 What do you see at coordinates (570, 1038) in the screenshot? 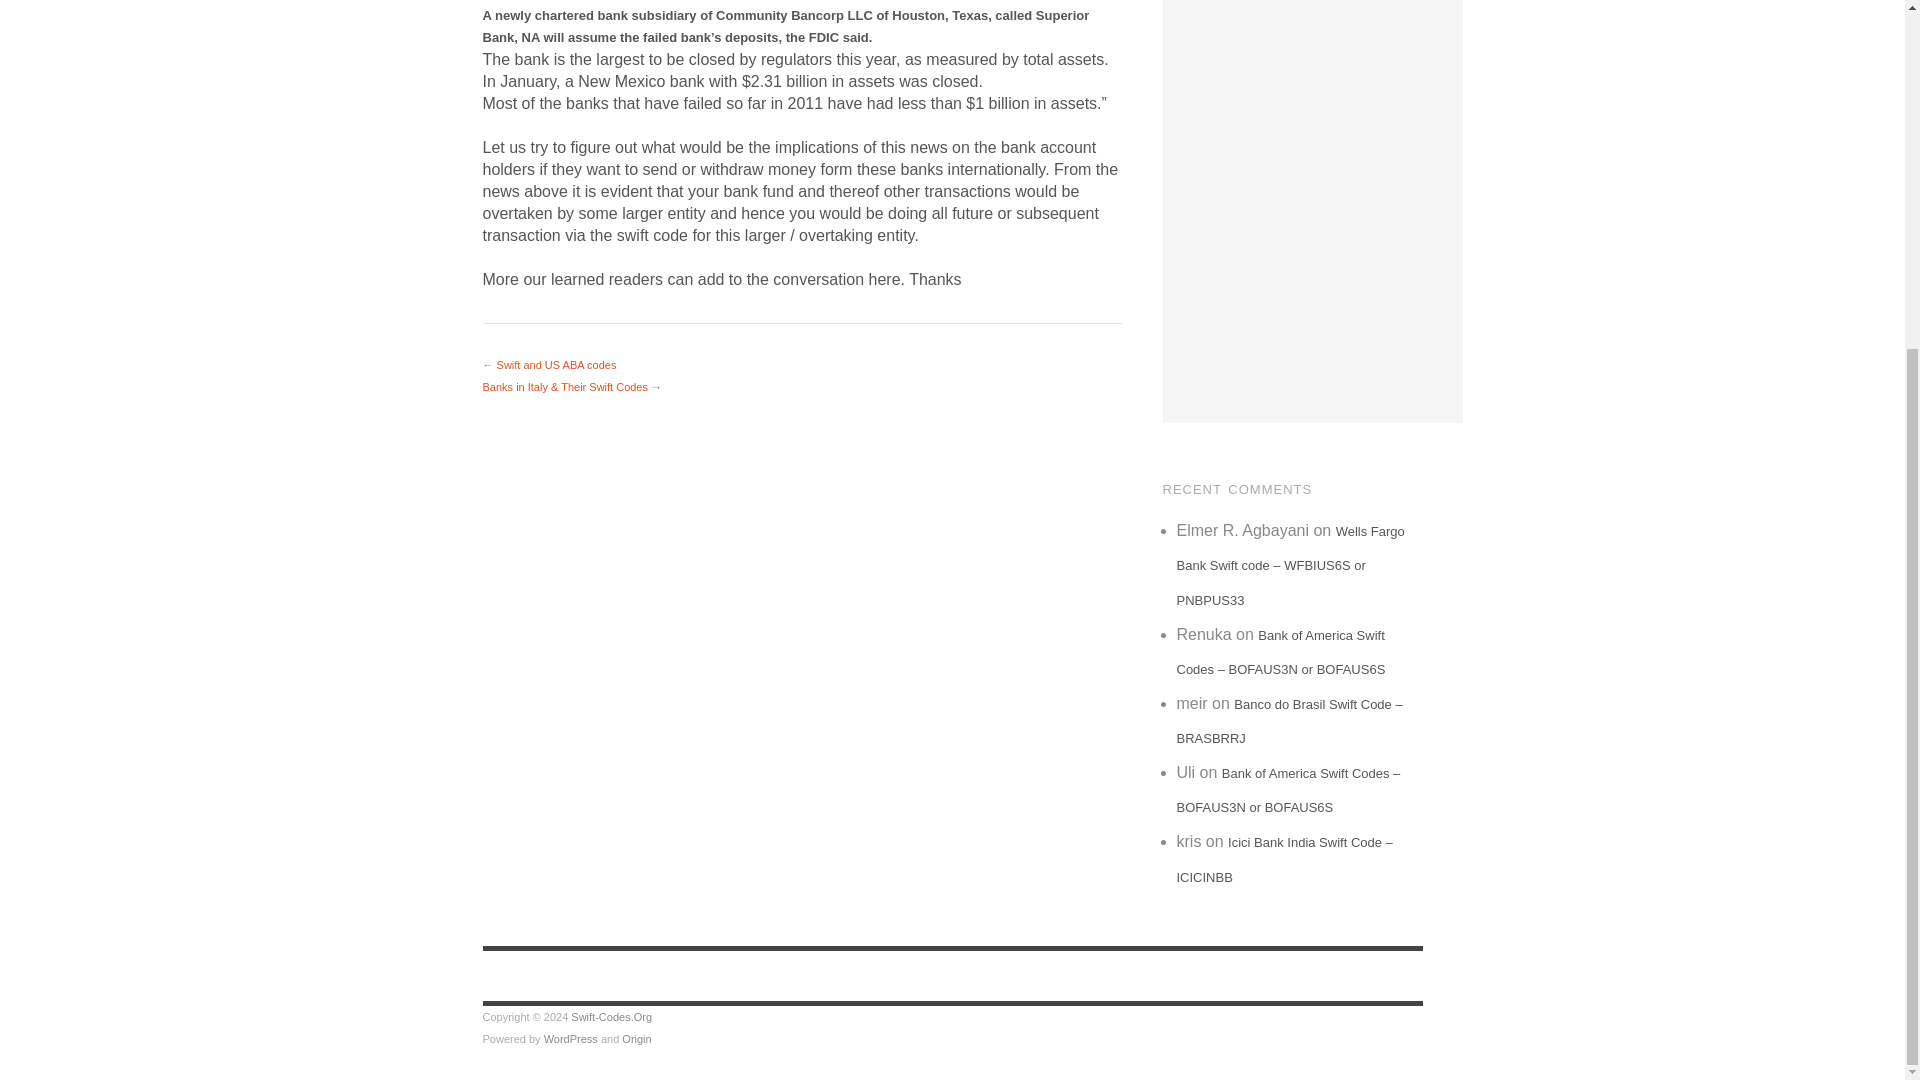
I see `WordPress` at bounding box center [570, 1038].